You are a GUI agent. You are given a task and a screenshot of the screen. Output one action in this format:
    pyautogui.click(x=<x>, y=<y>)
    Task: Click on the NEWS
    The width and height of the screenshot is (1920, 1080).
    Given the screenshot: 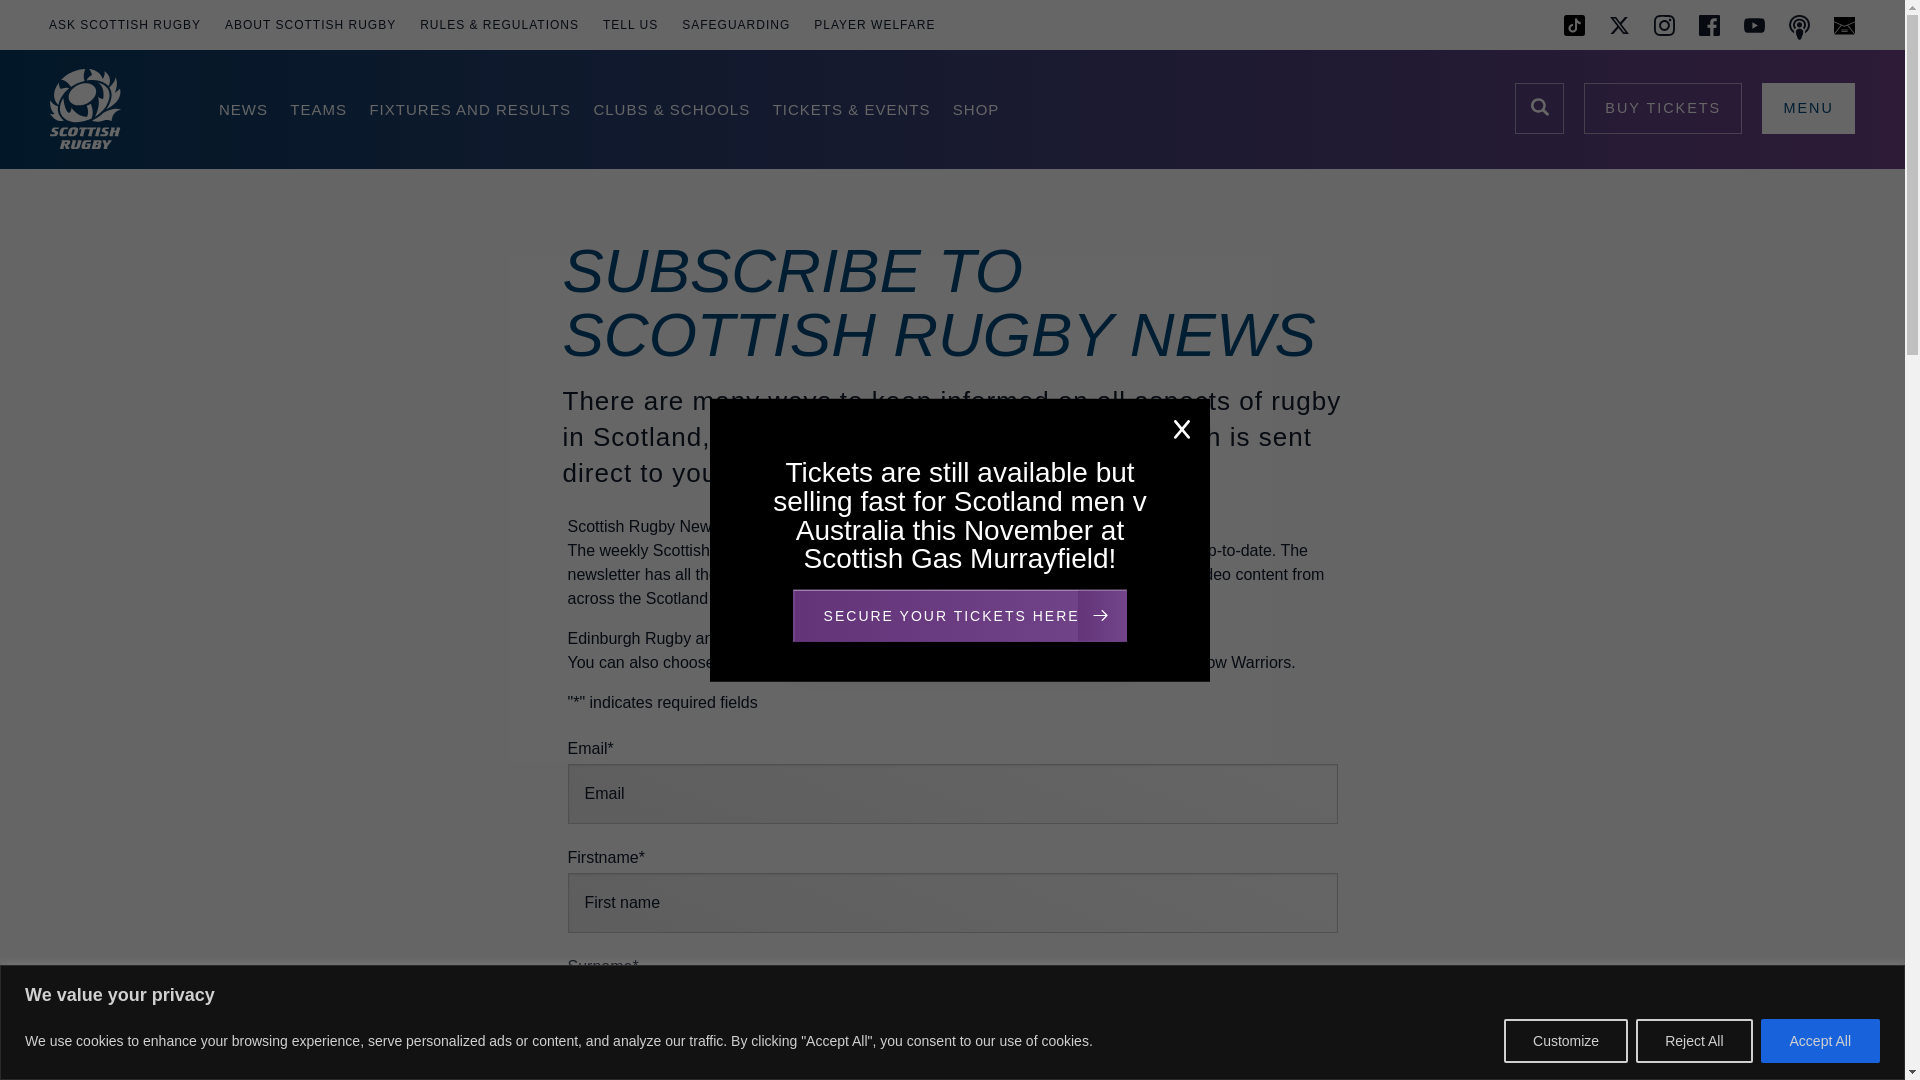 What is the action you would take?
    pyautogui.click(x=240, y=110)
    